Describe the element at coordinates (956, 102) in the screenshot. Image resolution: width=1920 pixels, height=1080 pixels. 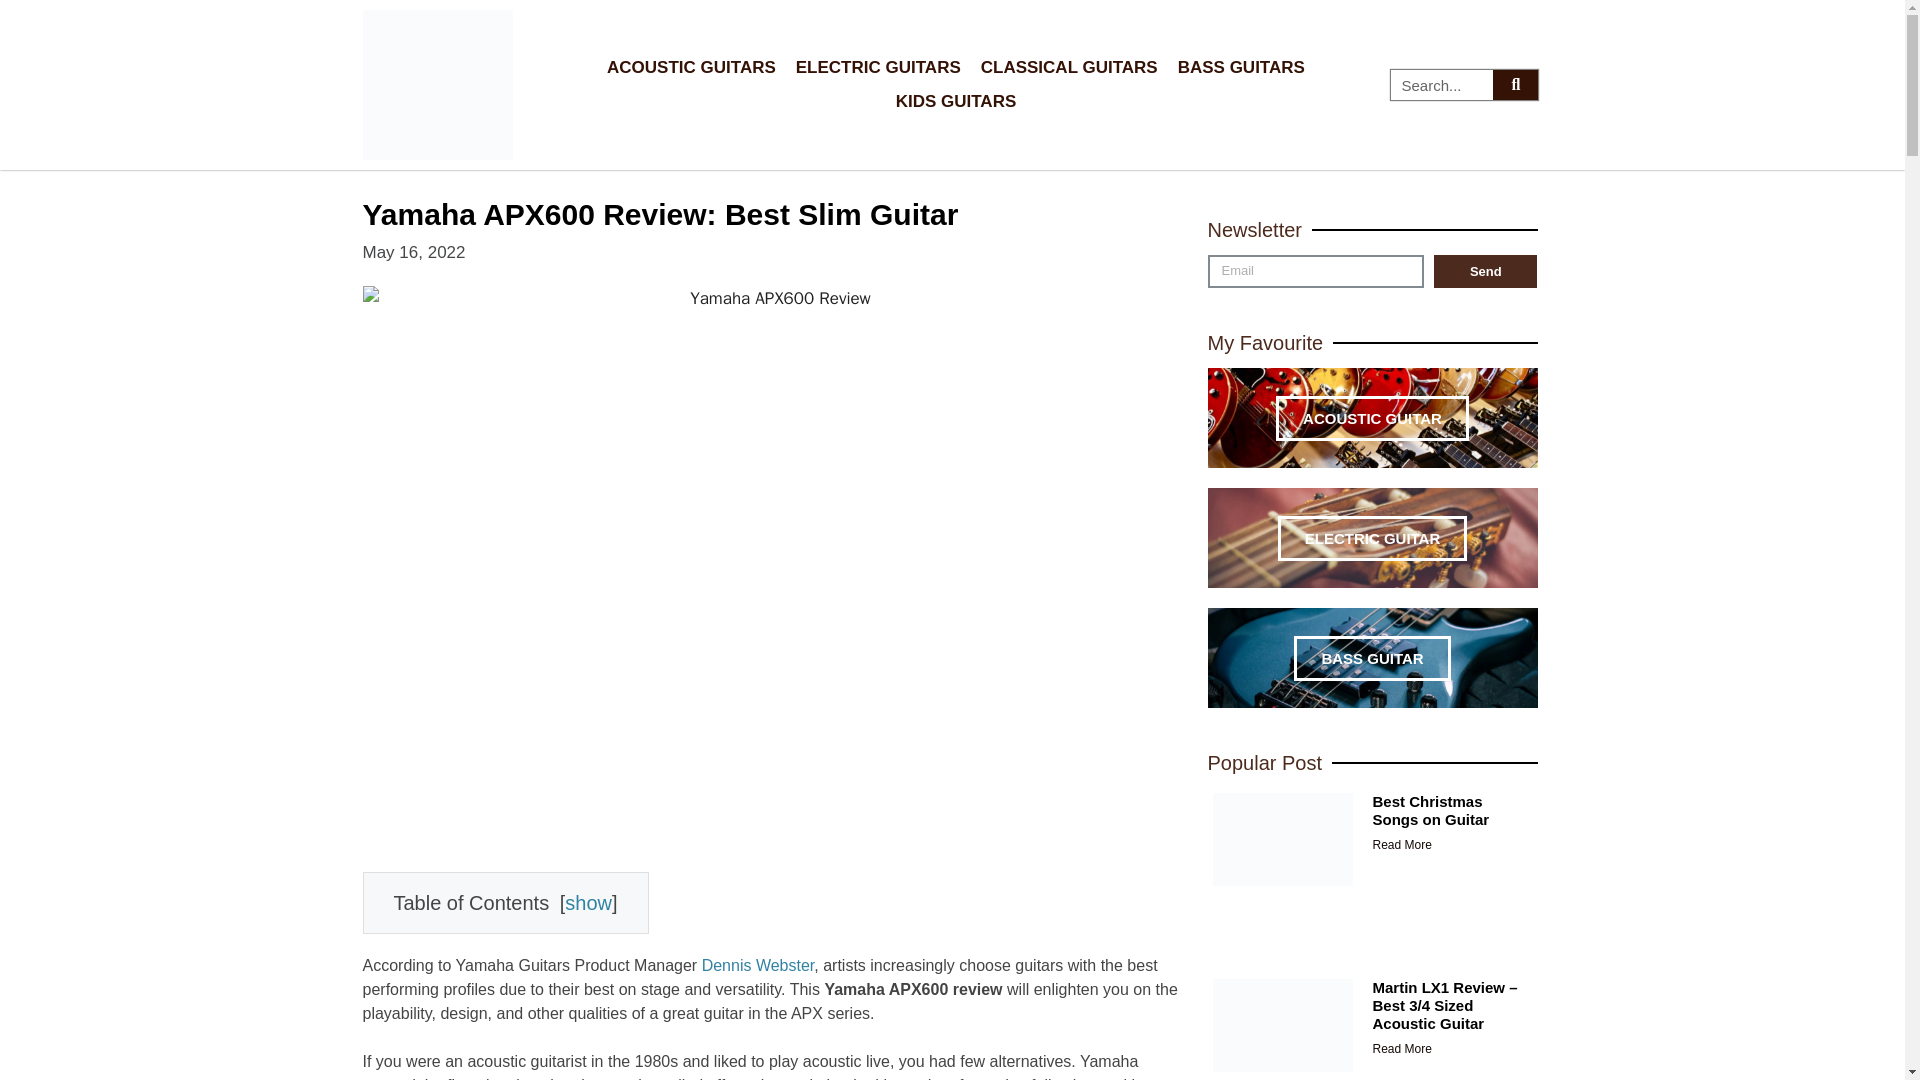
I see `KIDS GUITARS` at that location.